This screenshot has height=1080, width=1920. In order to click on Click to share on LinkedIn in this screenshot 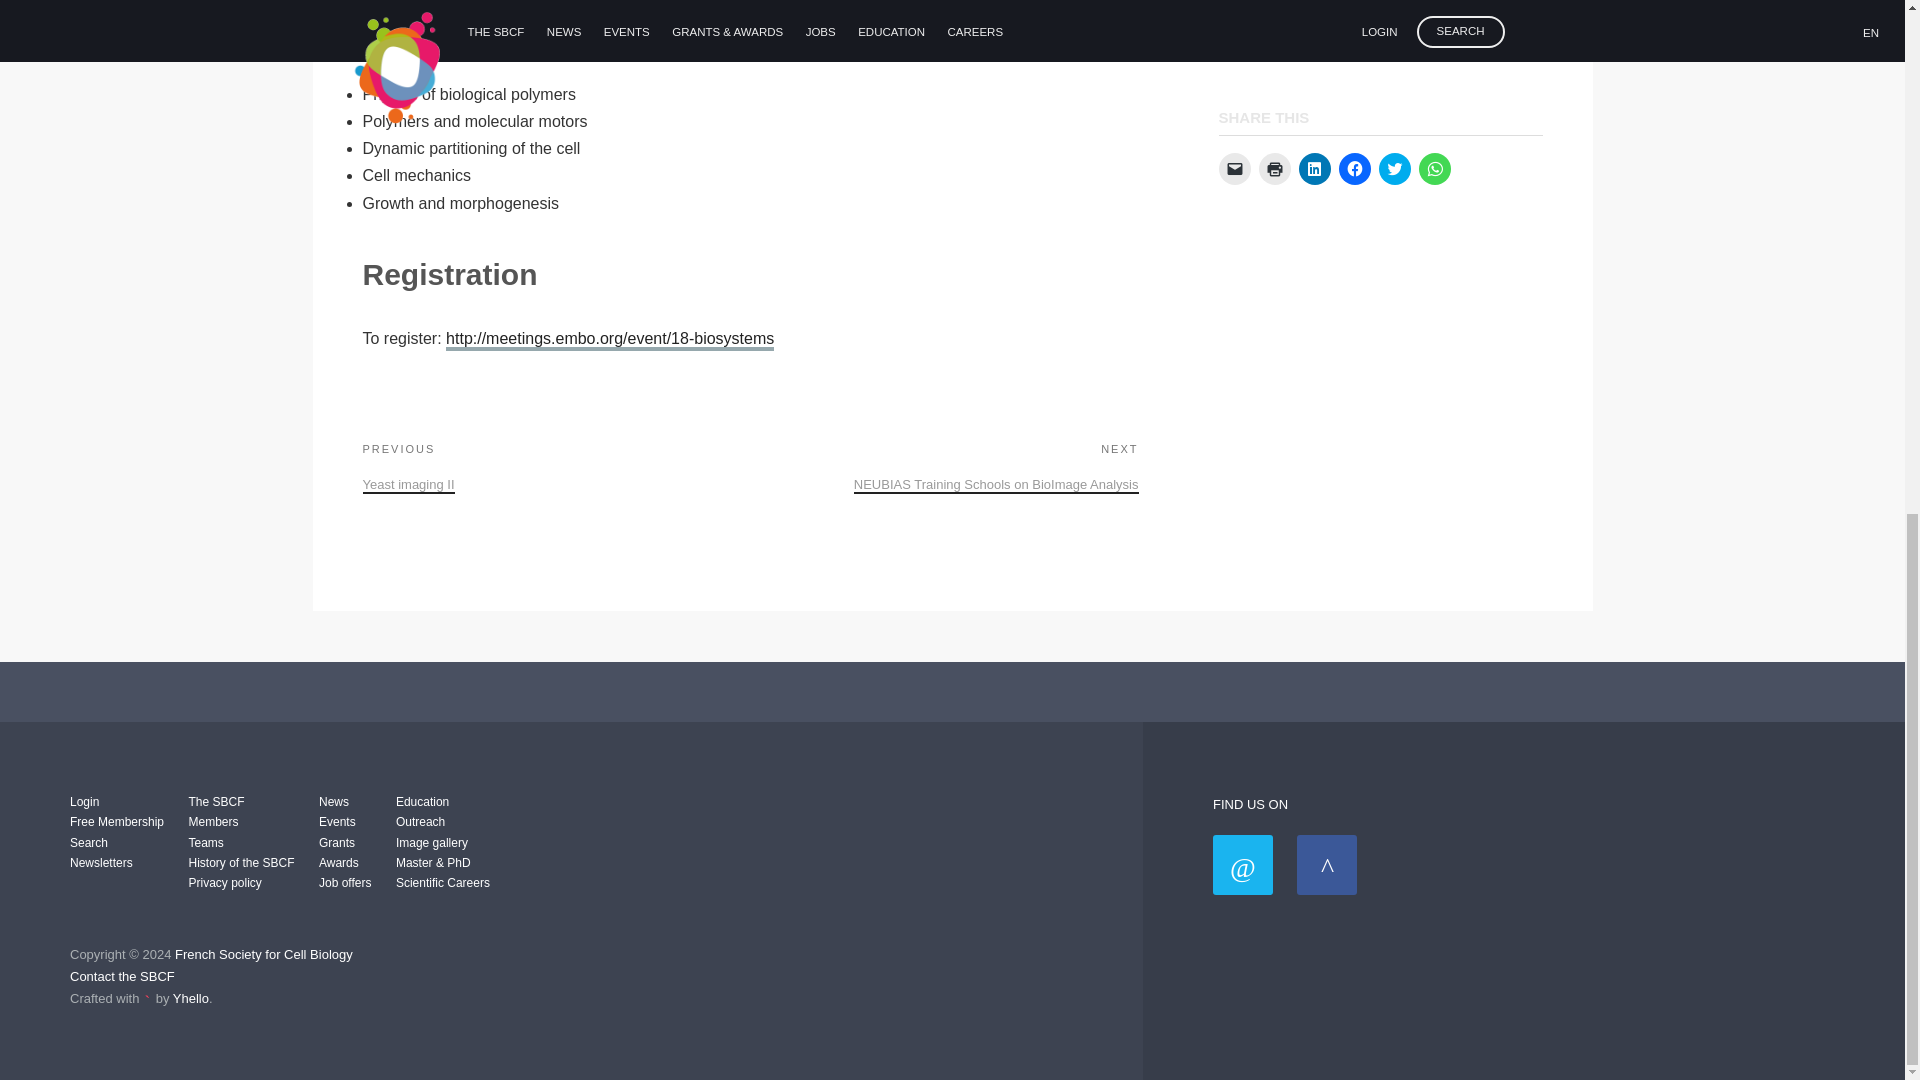, I will do `click(944, 466)`.